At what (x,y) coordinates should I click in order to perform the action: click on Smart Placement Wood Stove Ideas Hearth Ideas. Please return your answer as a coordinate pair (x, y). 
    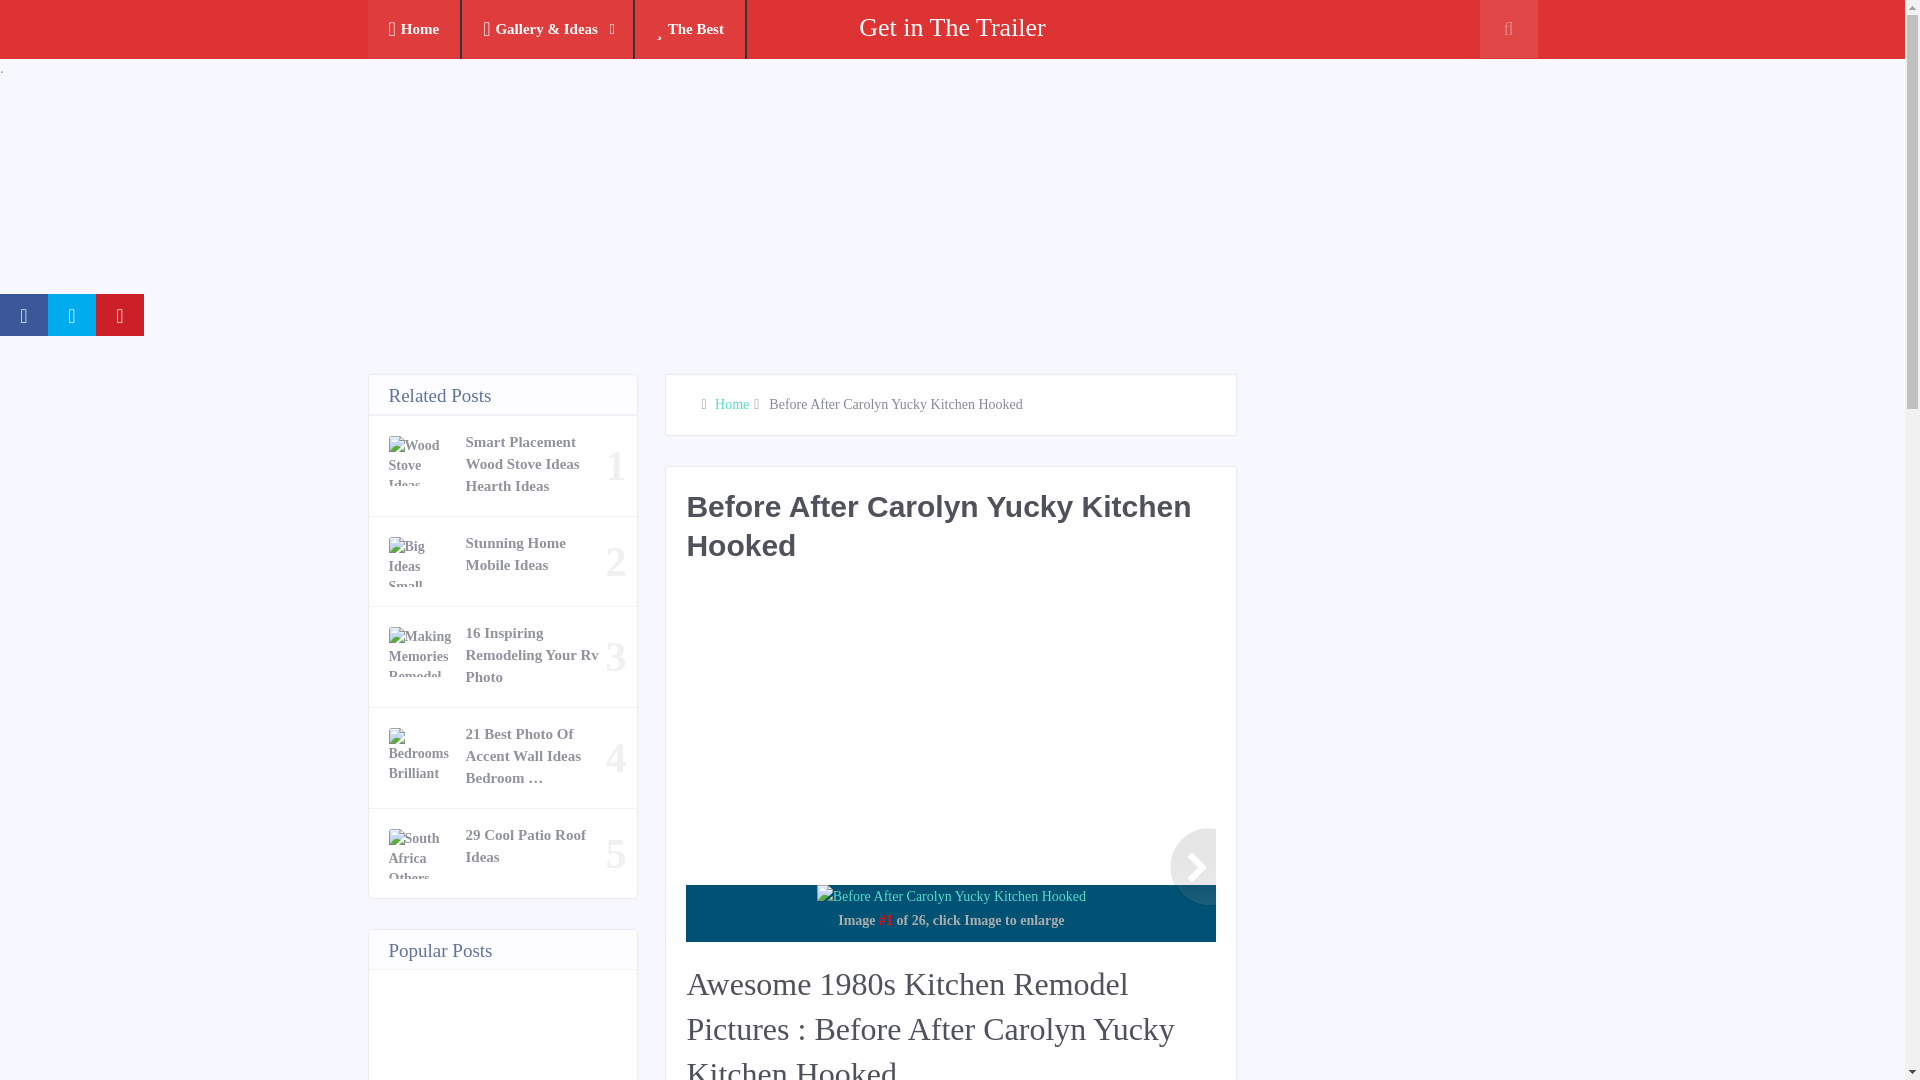
    Looking at the image, I should click on (536, 463).